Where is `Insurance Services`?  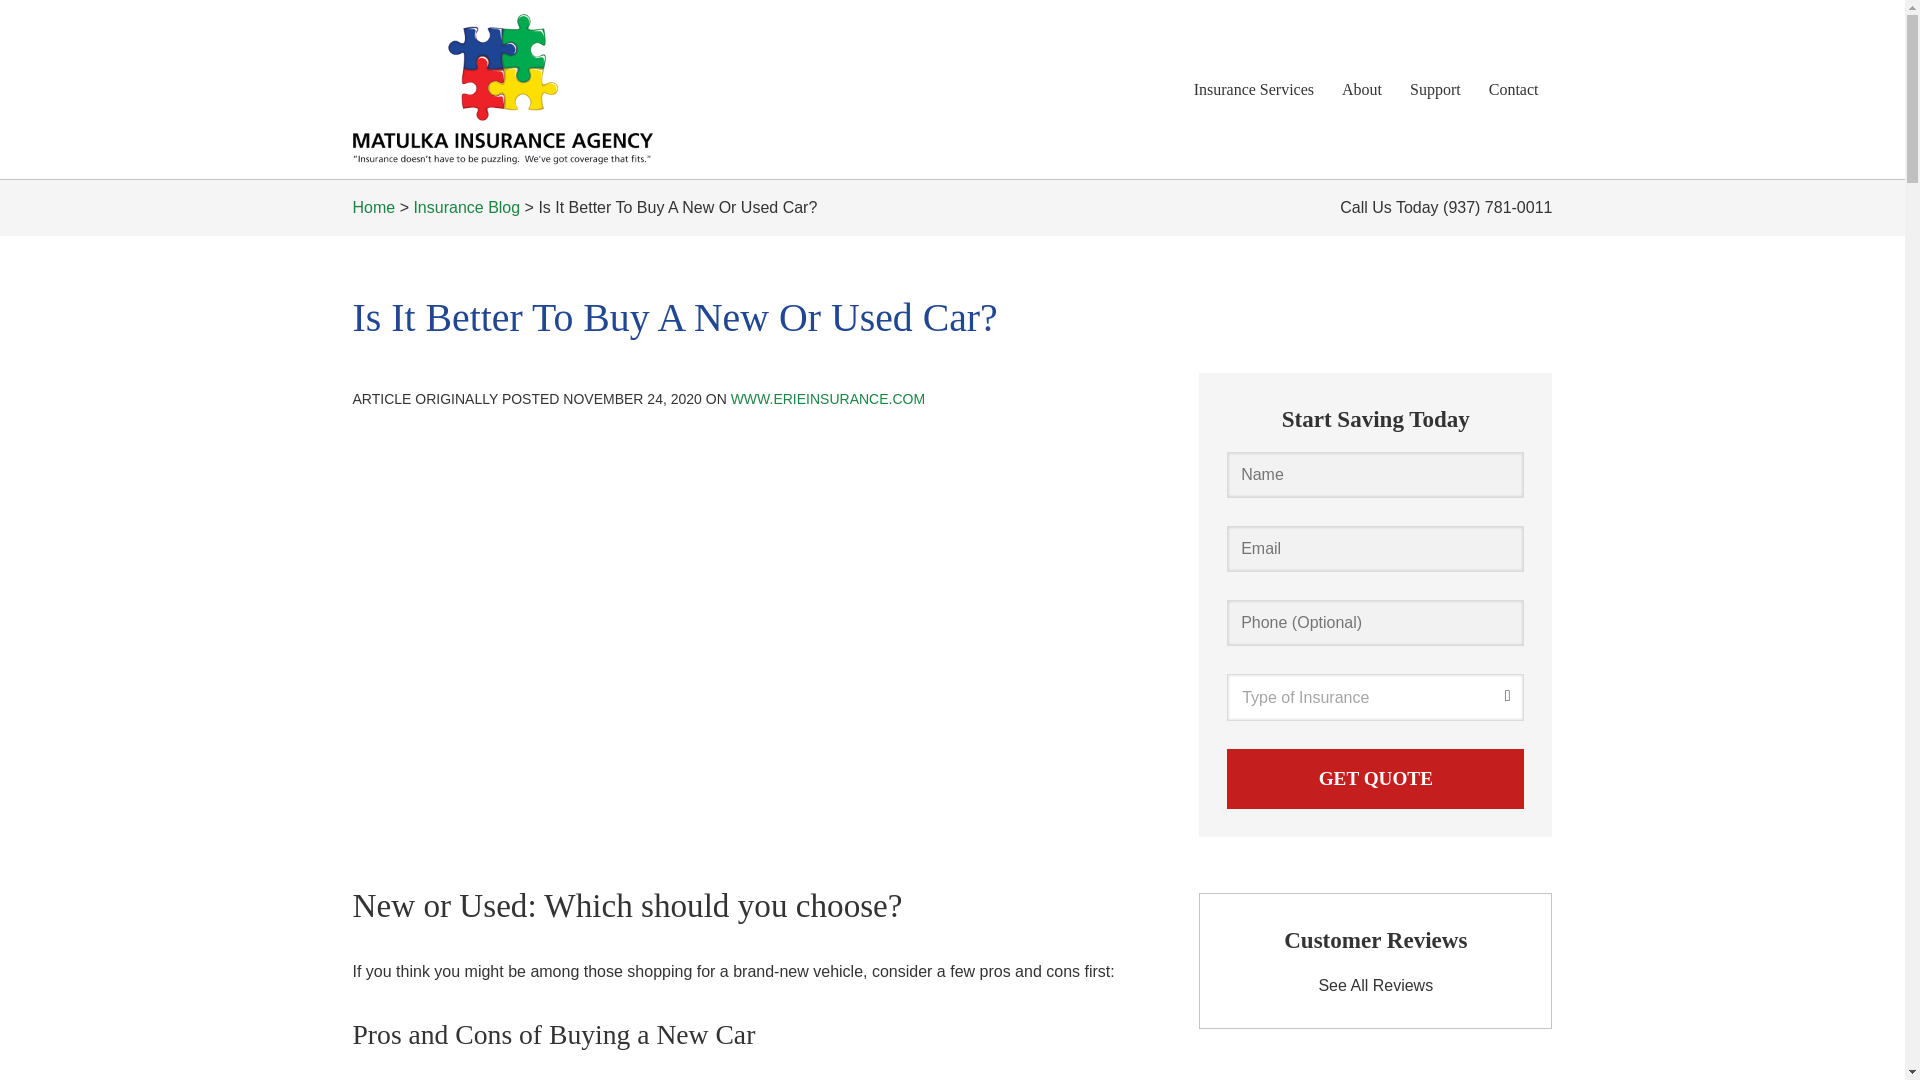
Insurance Services is located at coordinates (1254, 89).